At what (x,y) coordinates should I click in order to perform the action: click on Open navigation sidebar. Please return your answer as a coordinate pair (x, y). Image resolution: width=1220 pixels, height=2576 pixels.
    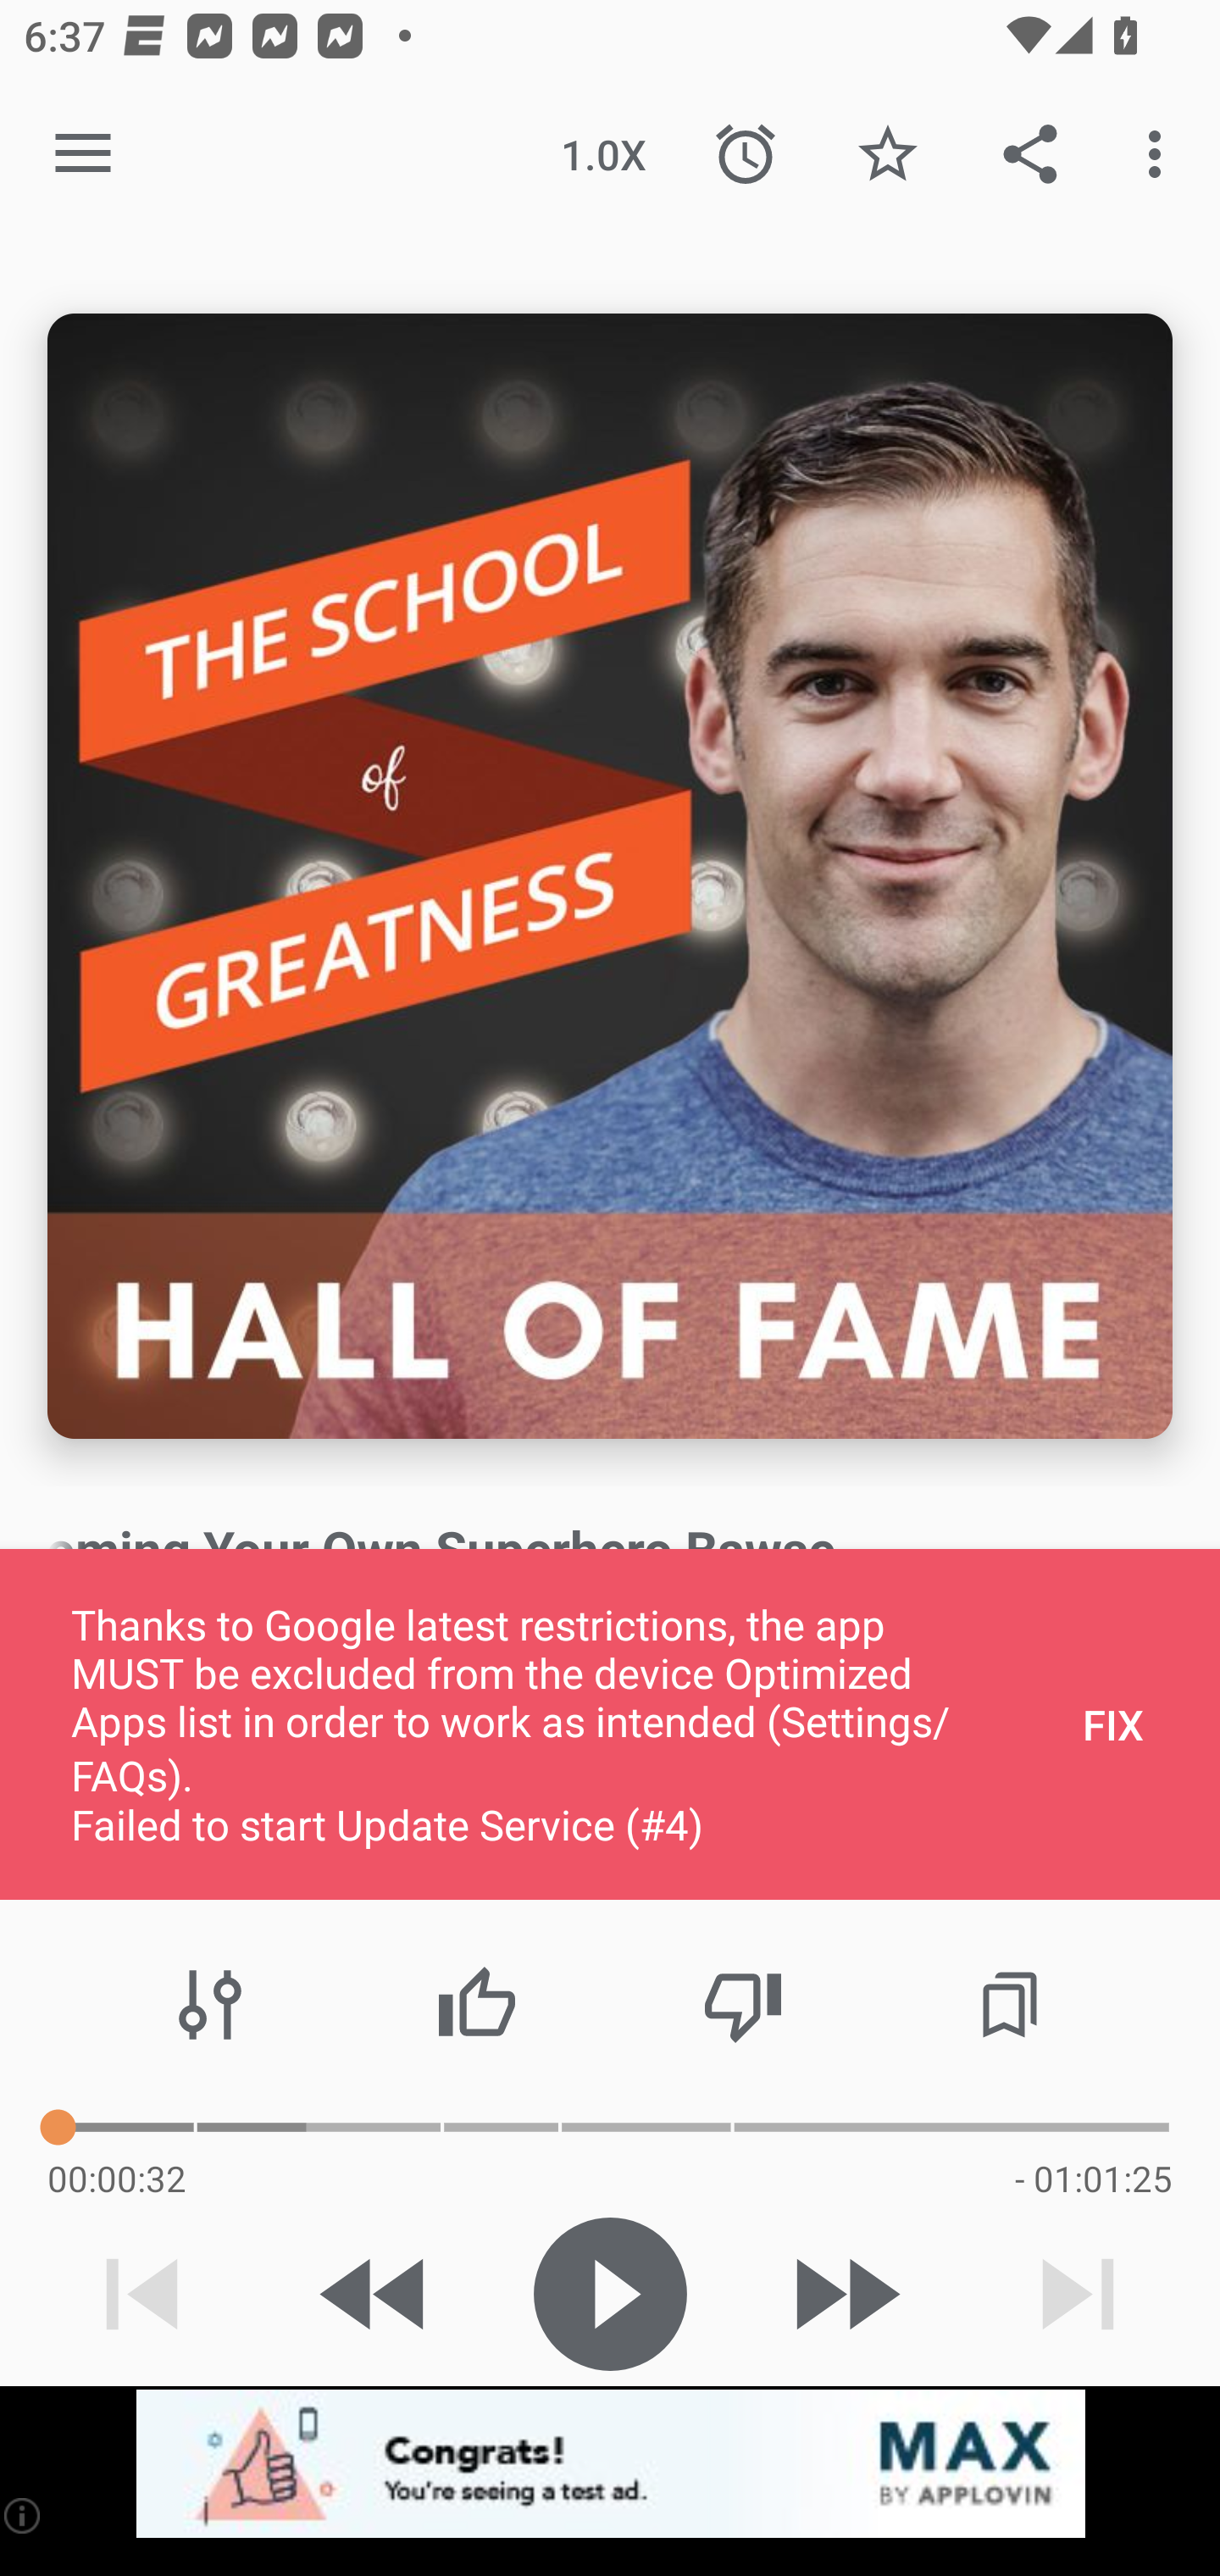
    Looking at the image, I should click on (83, 154).